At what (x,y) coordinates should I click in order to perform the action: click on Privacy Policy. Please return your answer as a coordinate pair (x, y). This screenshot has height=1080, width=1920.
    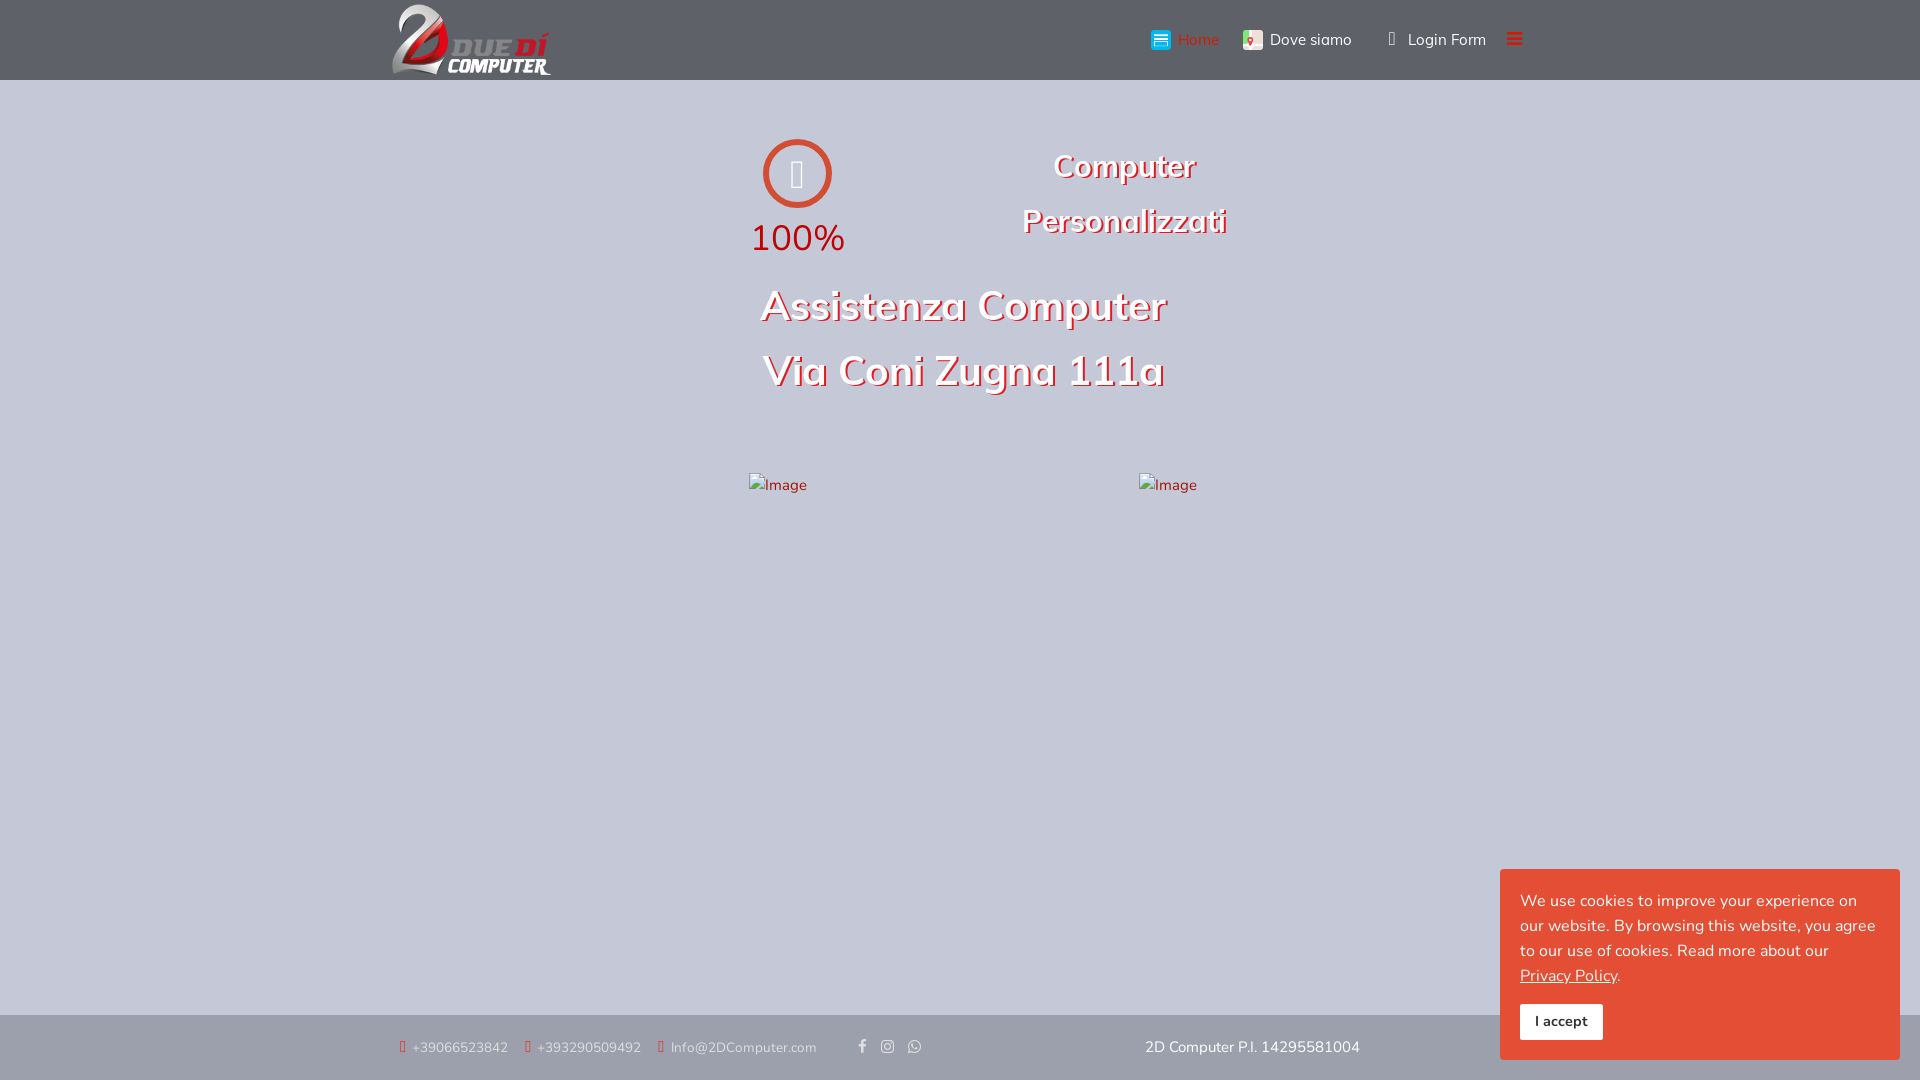
    Looking at the image, I should click on (1568, 976).